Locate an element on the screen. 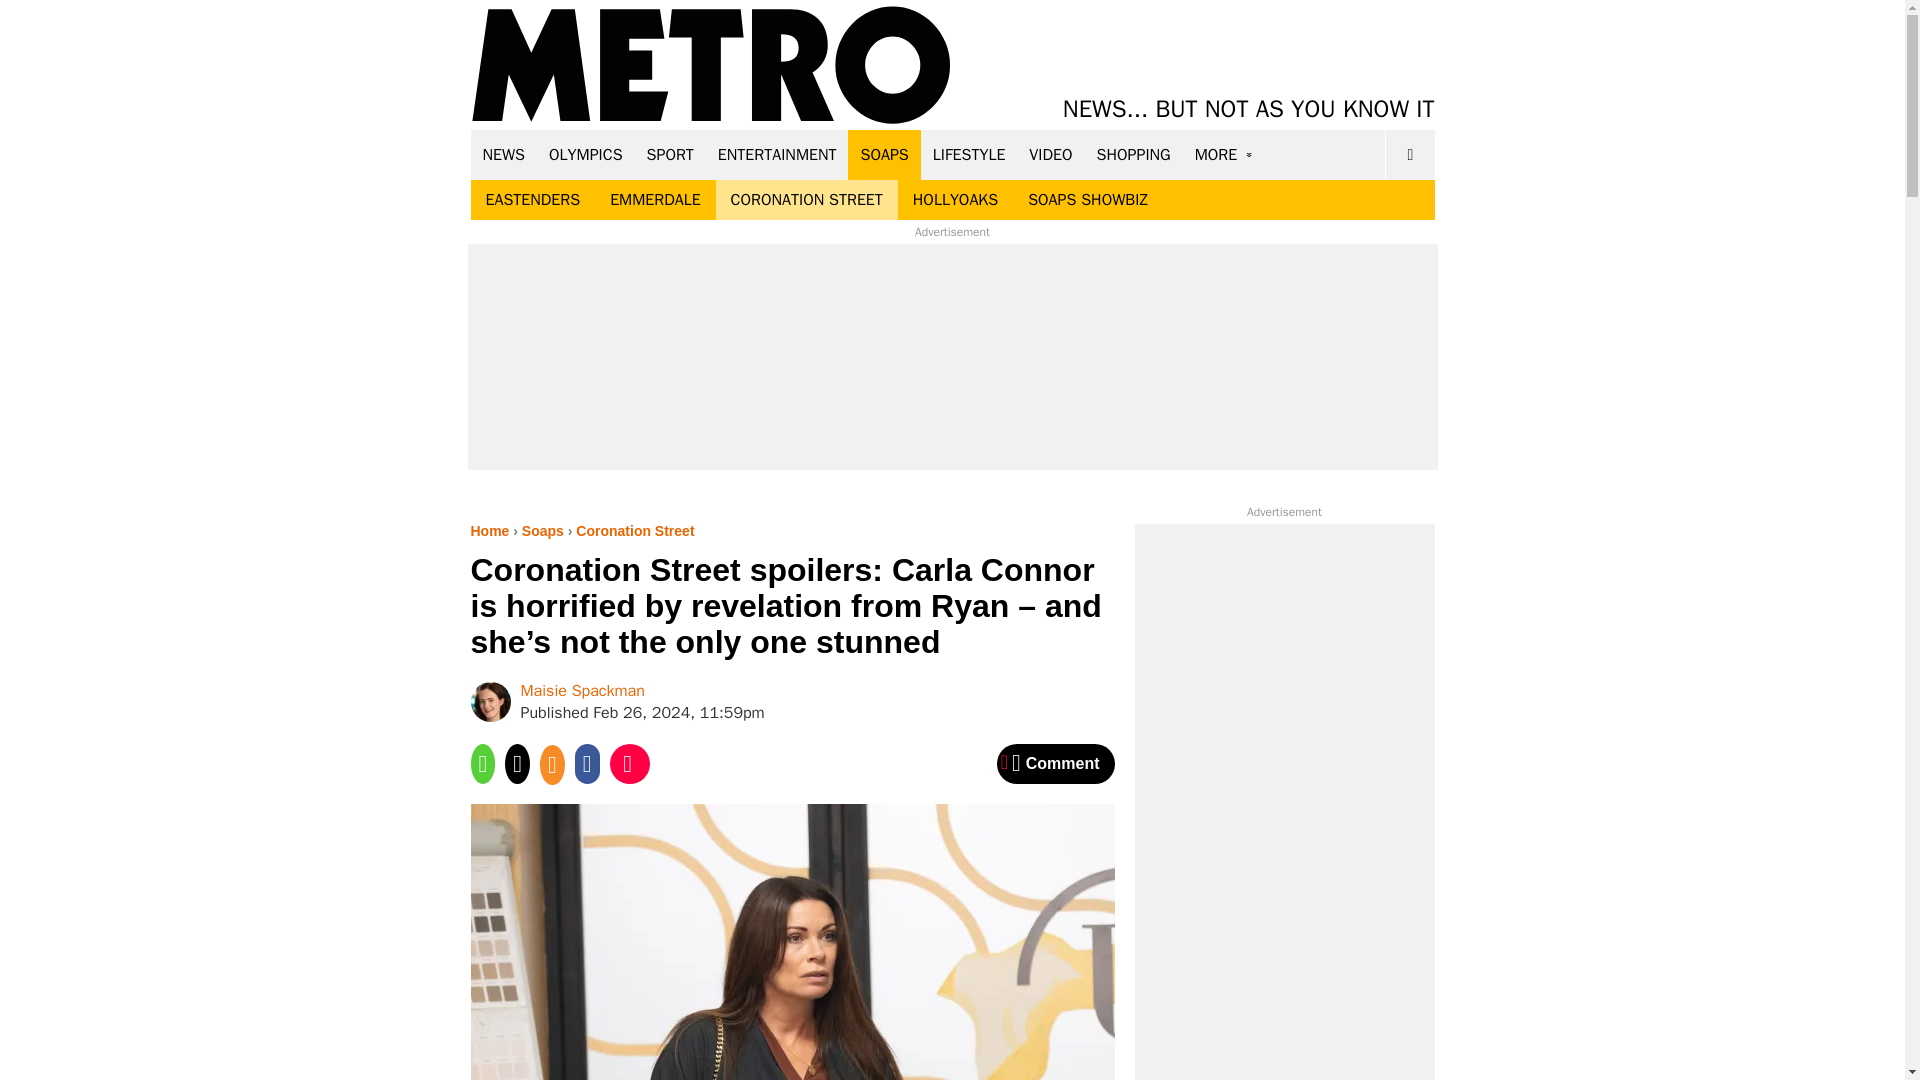 Image resolution: width=1920 pixels, height=1080 pixels. LIFESTYLE is located at coordinates (969, 154).